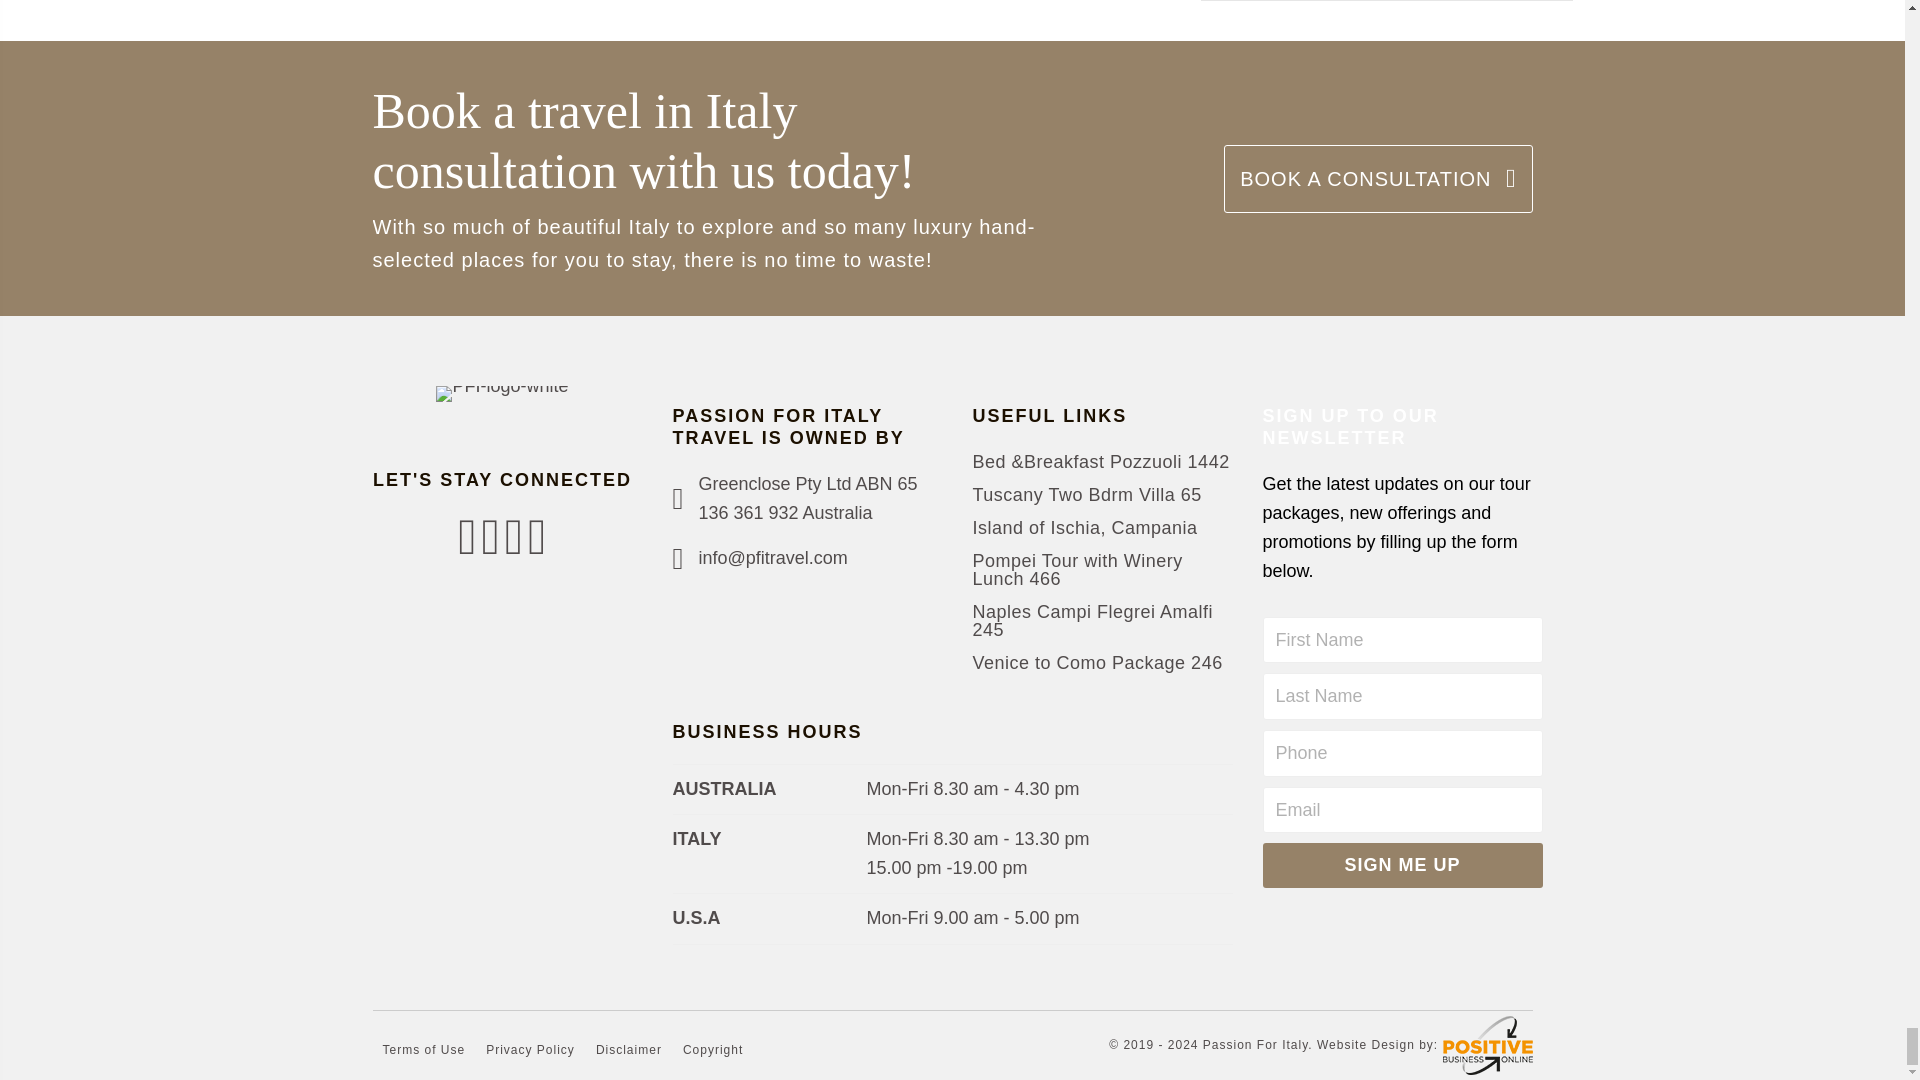 Image resolution: width=1920 pixels, height=1080 pixels. What do you see at coordinates (1401, 865) in the screenshot?
I see `Sign me up` at bounding box center [1401, 865].